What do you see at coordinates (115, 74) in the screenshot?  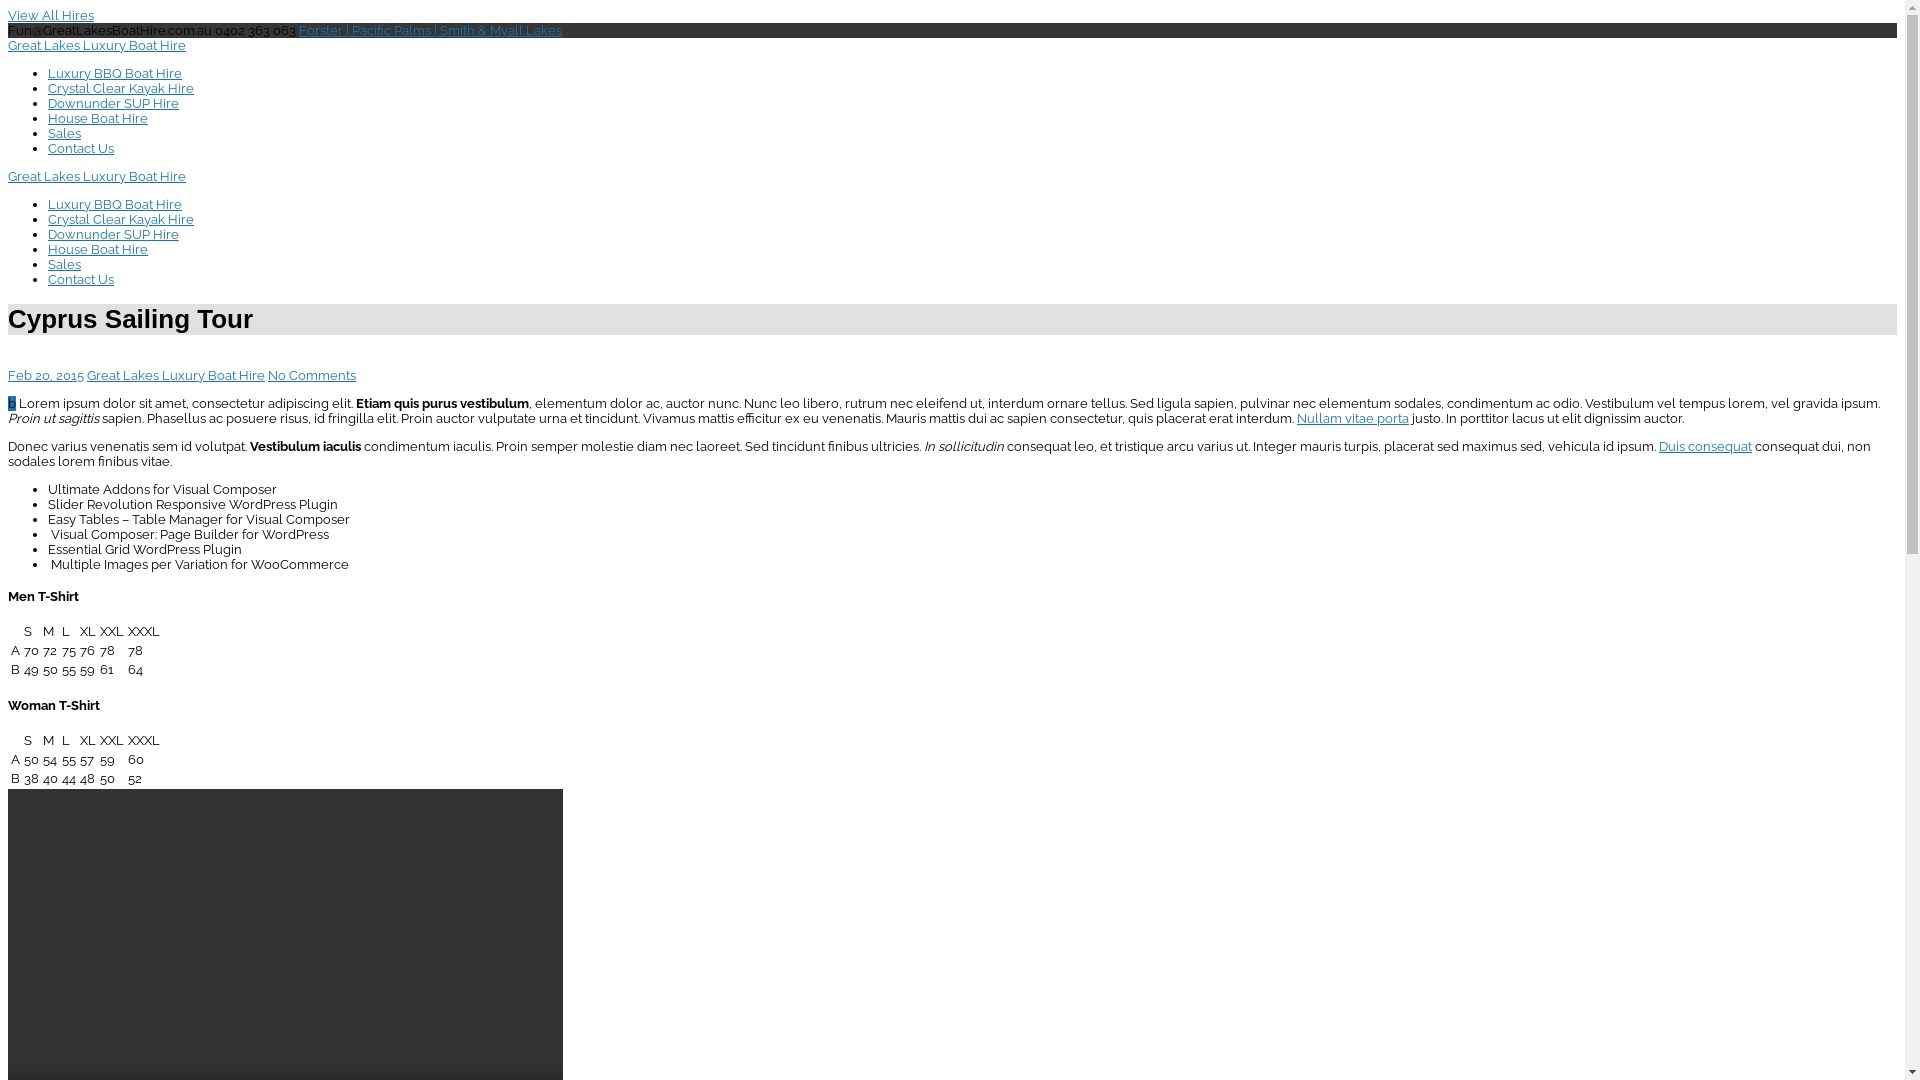 I see `Luxury BBQ Boat Hire` at bounding box center [115, 74].